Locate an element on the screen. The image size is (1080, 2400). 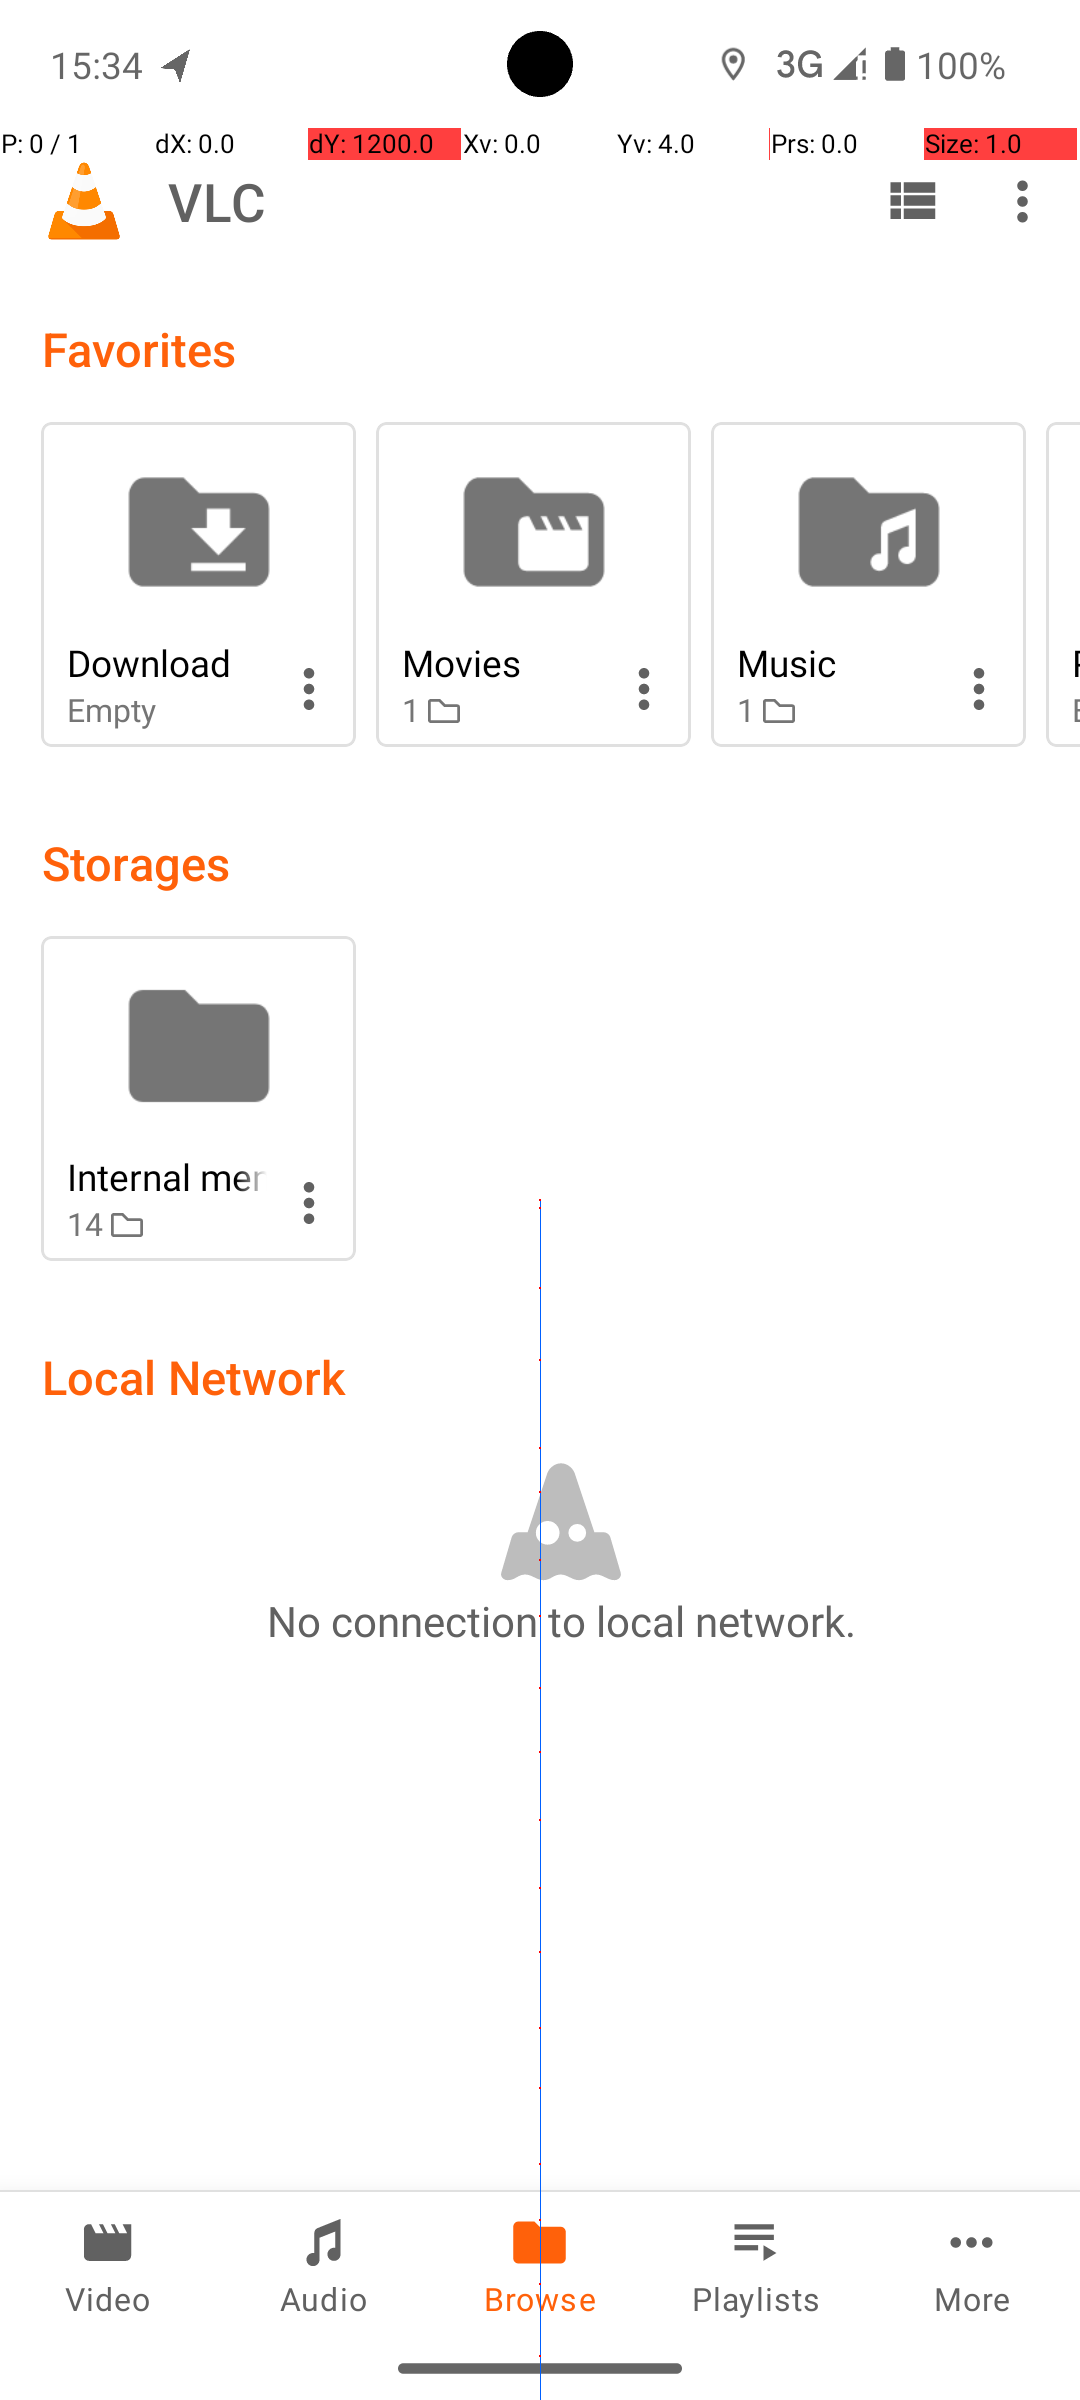
No connection to local network. is located at coordinates (561, 1620).